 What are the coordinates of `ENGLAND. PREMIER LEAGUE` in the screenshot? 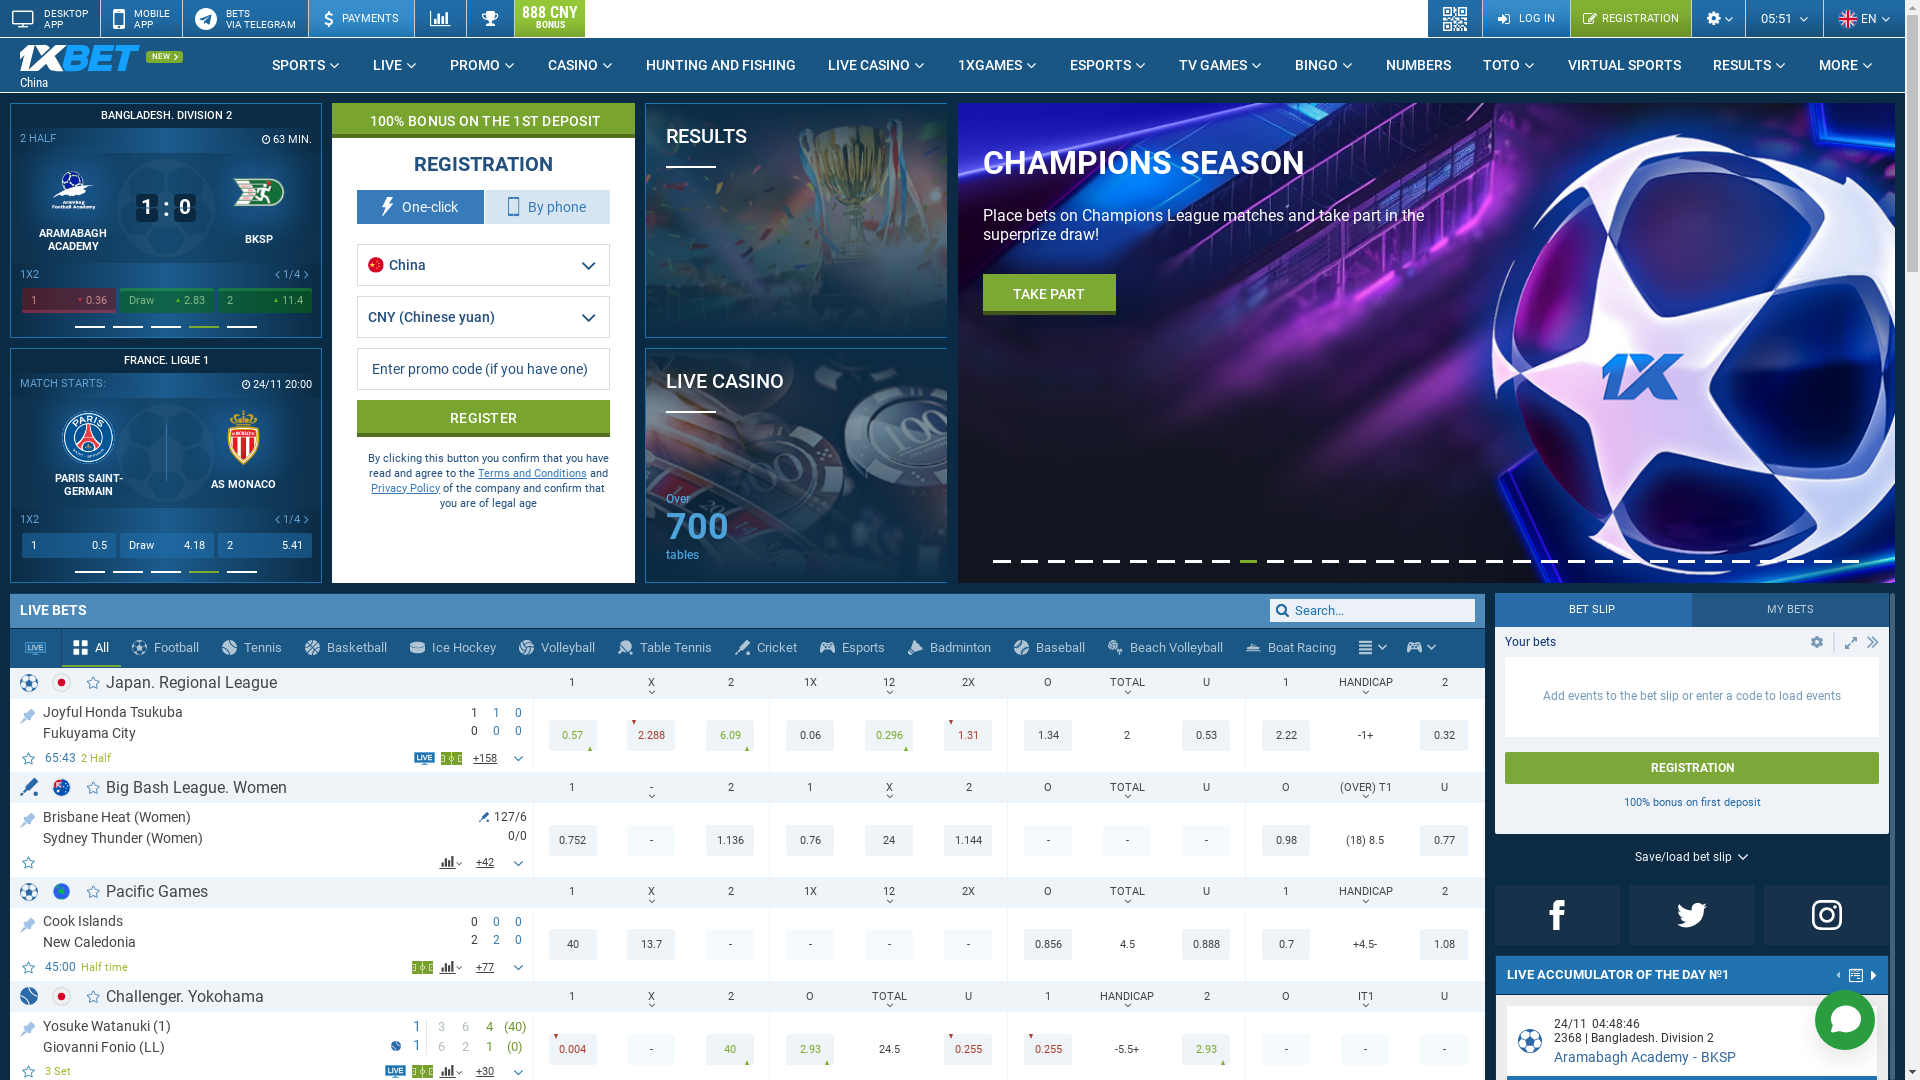 It's located at (166, 361).